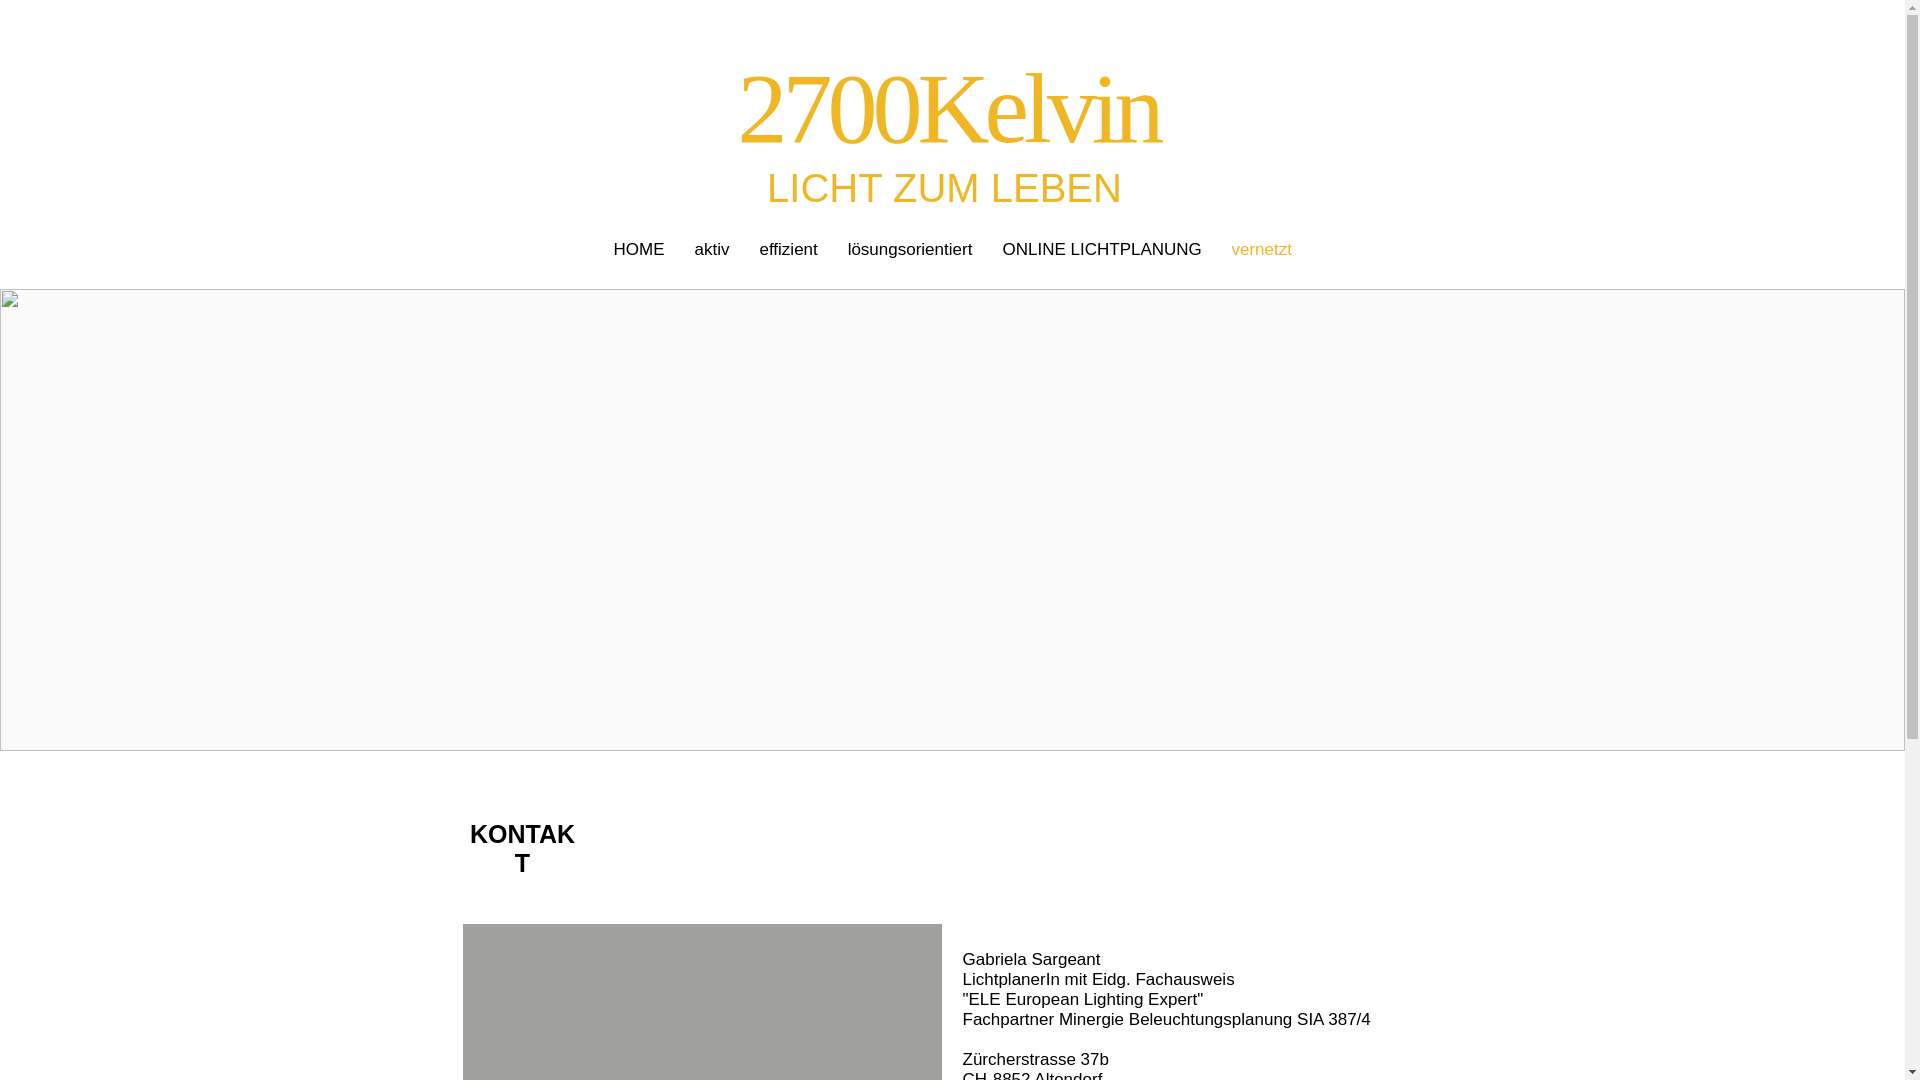 The image size is (1920, 1080). Describe the element at coordinates (712, 250) in the screenshot. I see `aktiv` at that location.